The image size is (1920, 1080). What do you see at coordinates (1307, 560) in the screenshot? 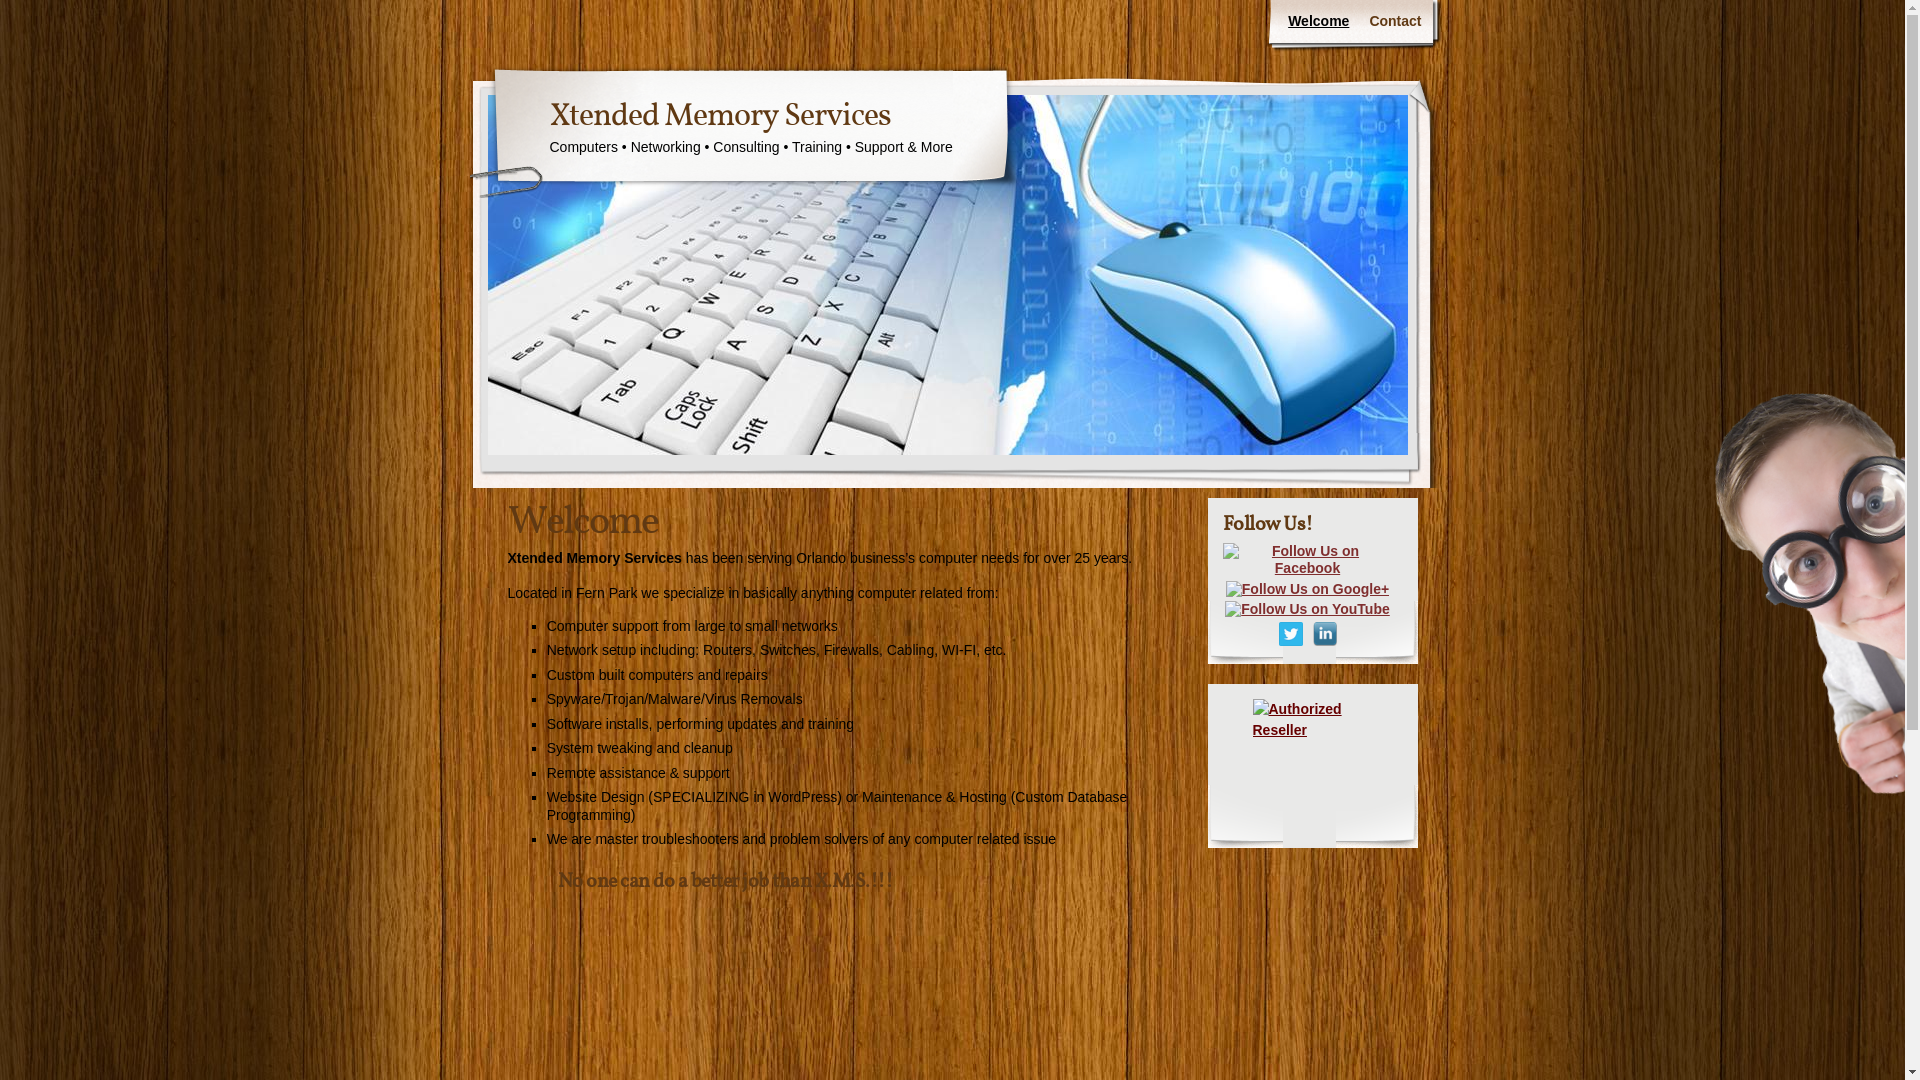
I see `Follow Us on Facebook` at bounding box center [1307, 560].